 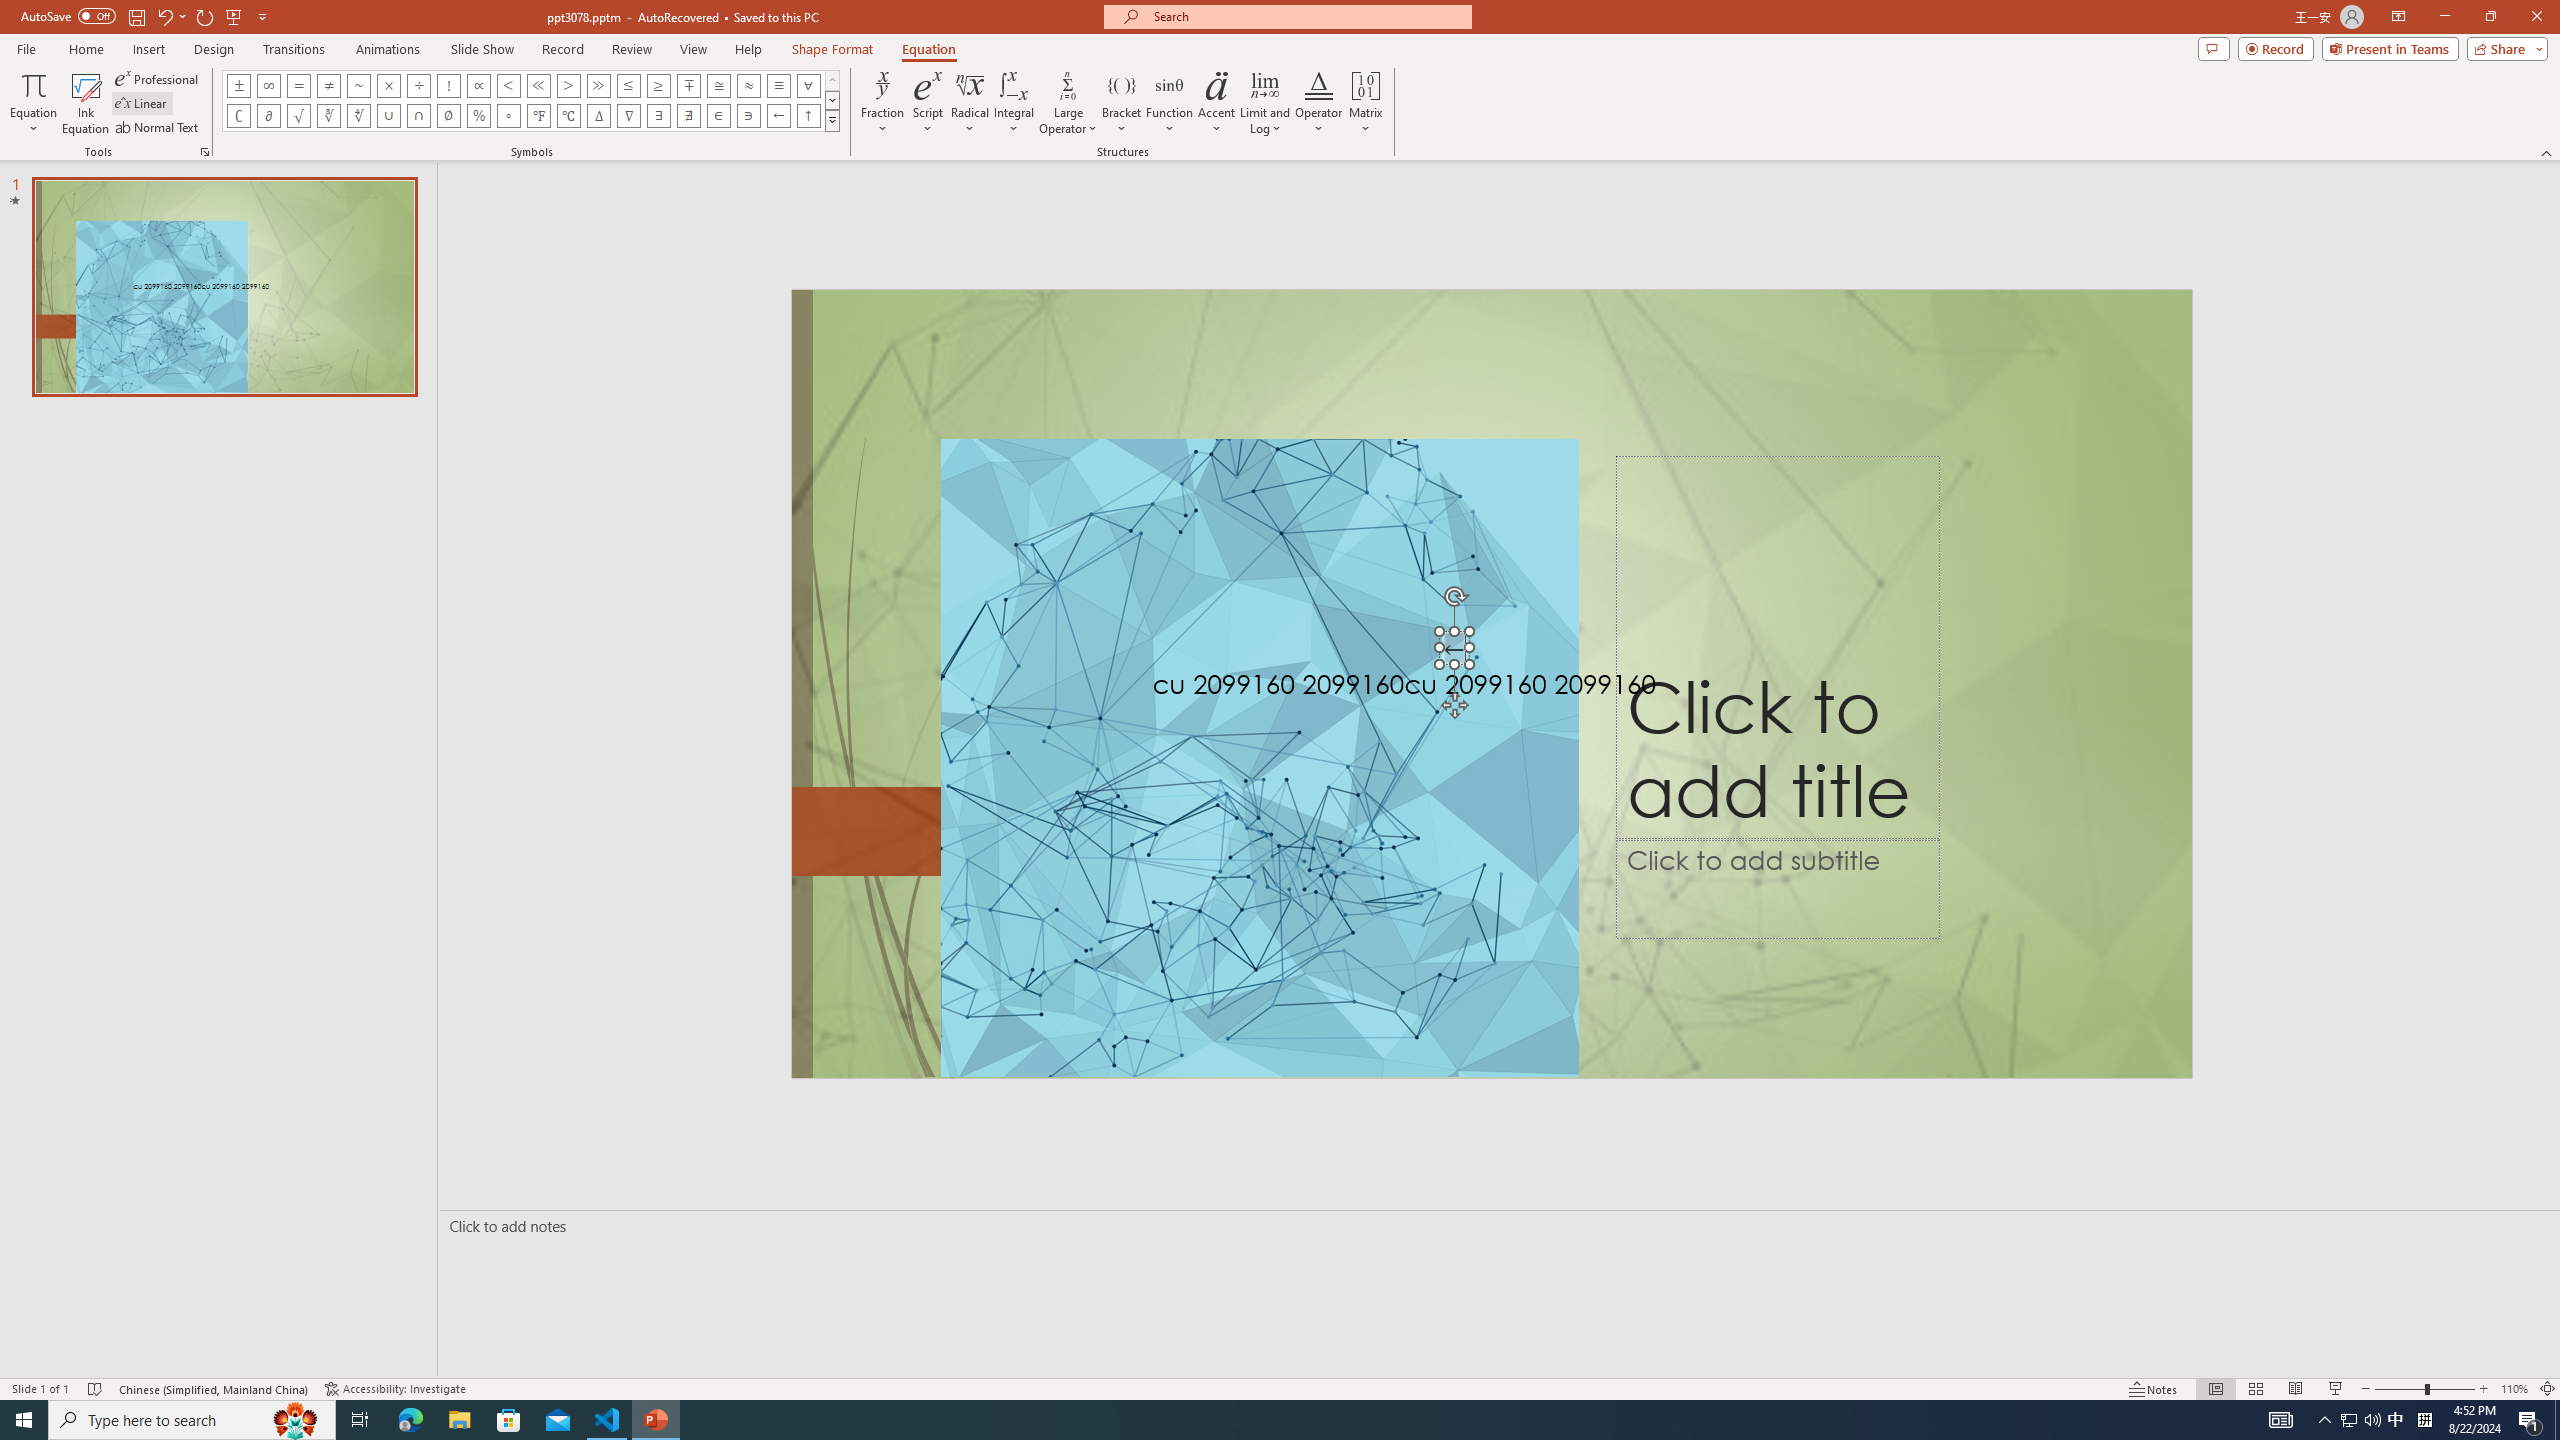 What do you see at coordinates (568, 116) in the screenshot?
I see `Equation Symbol Degrees Celsius` at bounding box center [568, 116].